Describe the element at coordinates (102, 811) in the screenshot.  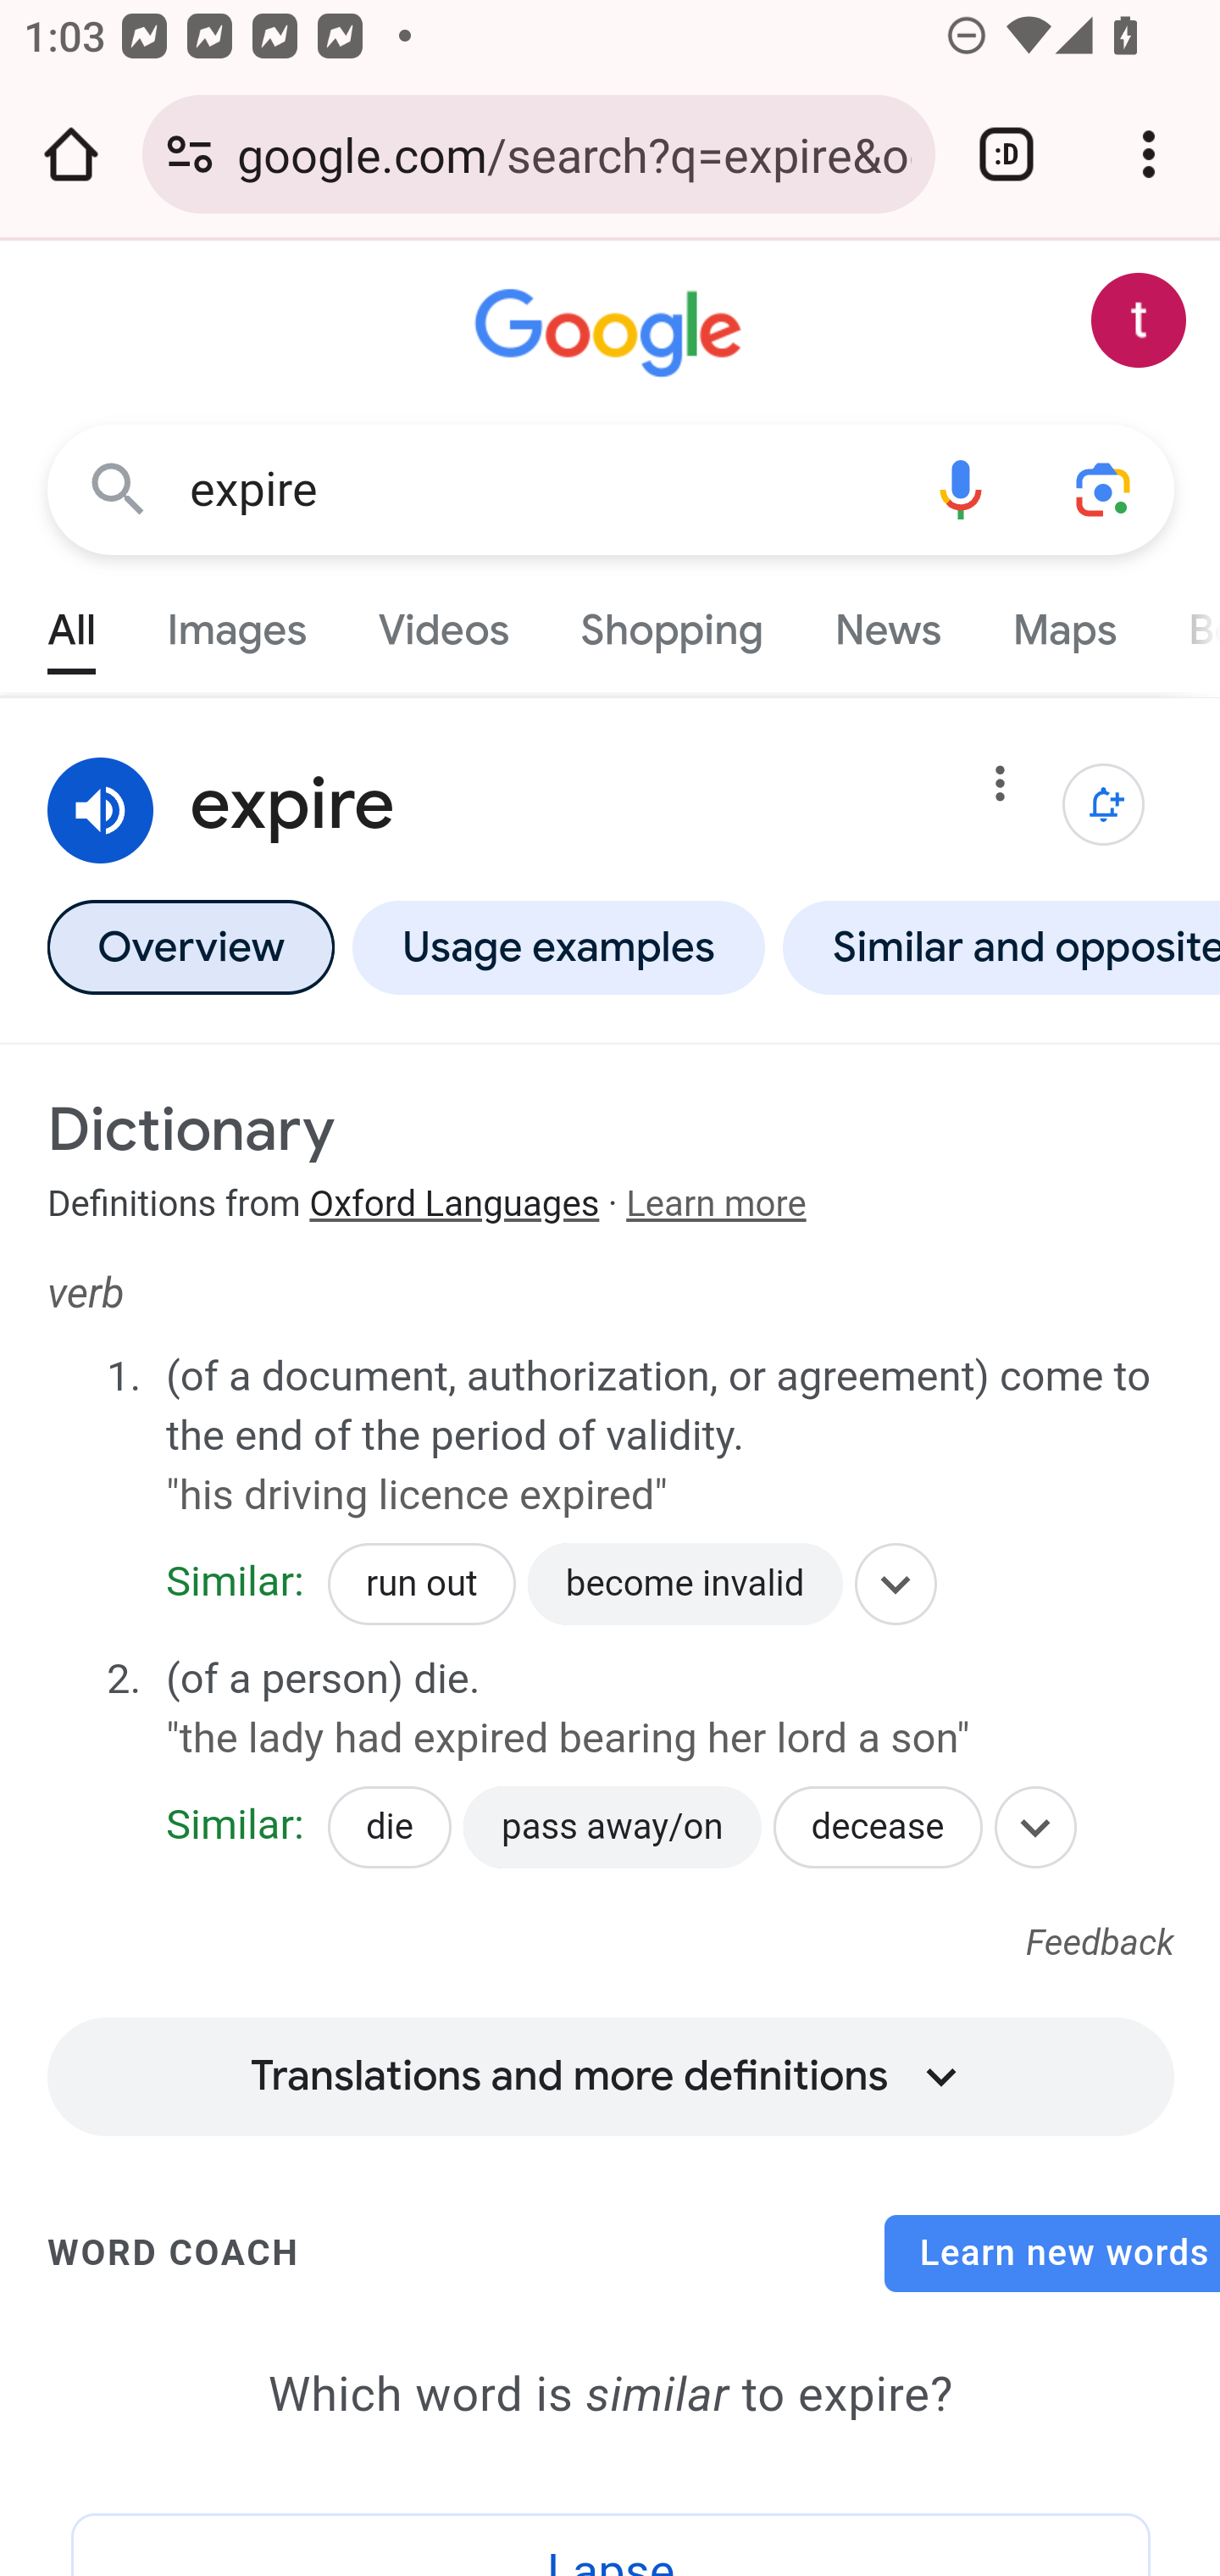
I see ` Listen ` at that location.